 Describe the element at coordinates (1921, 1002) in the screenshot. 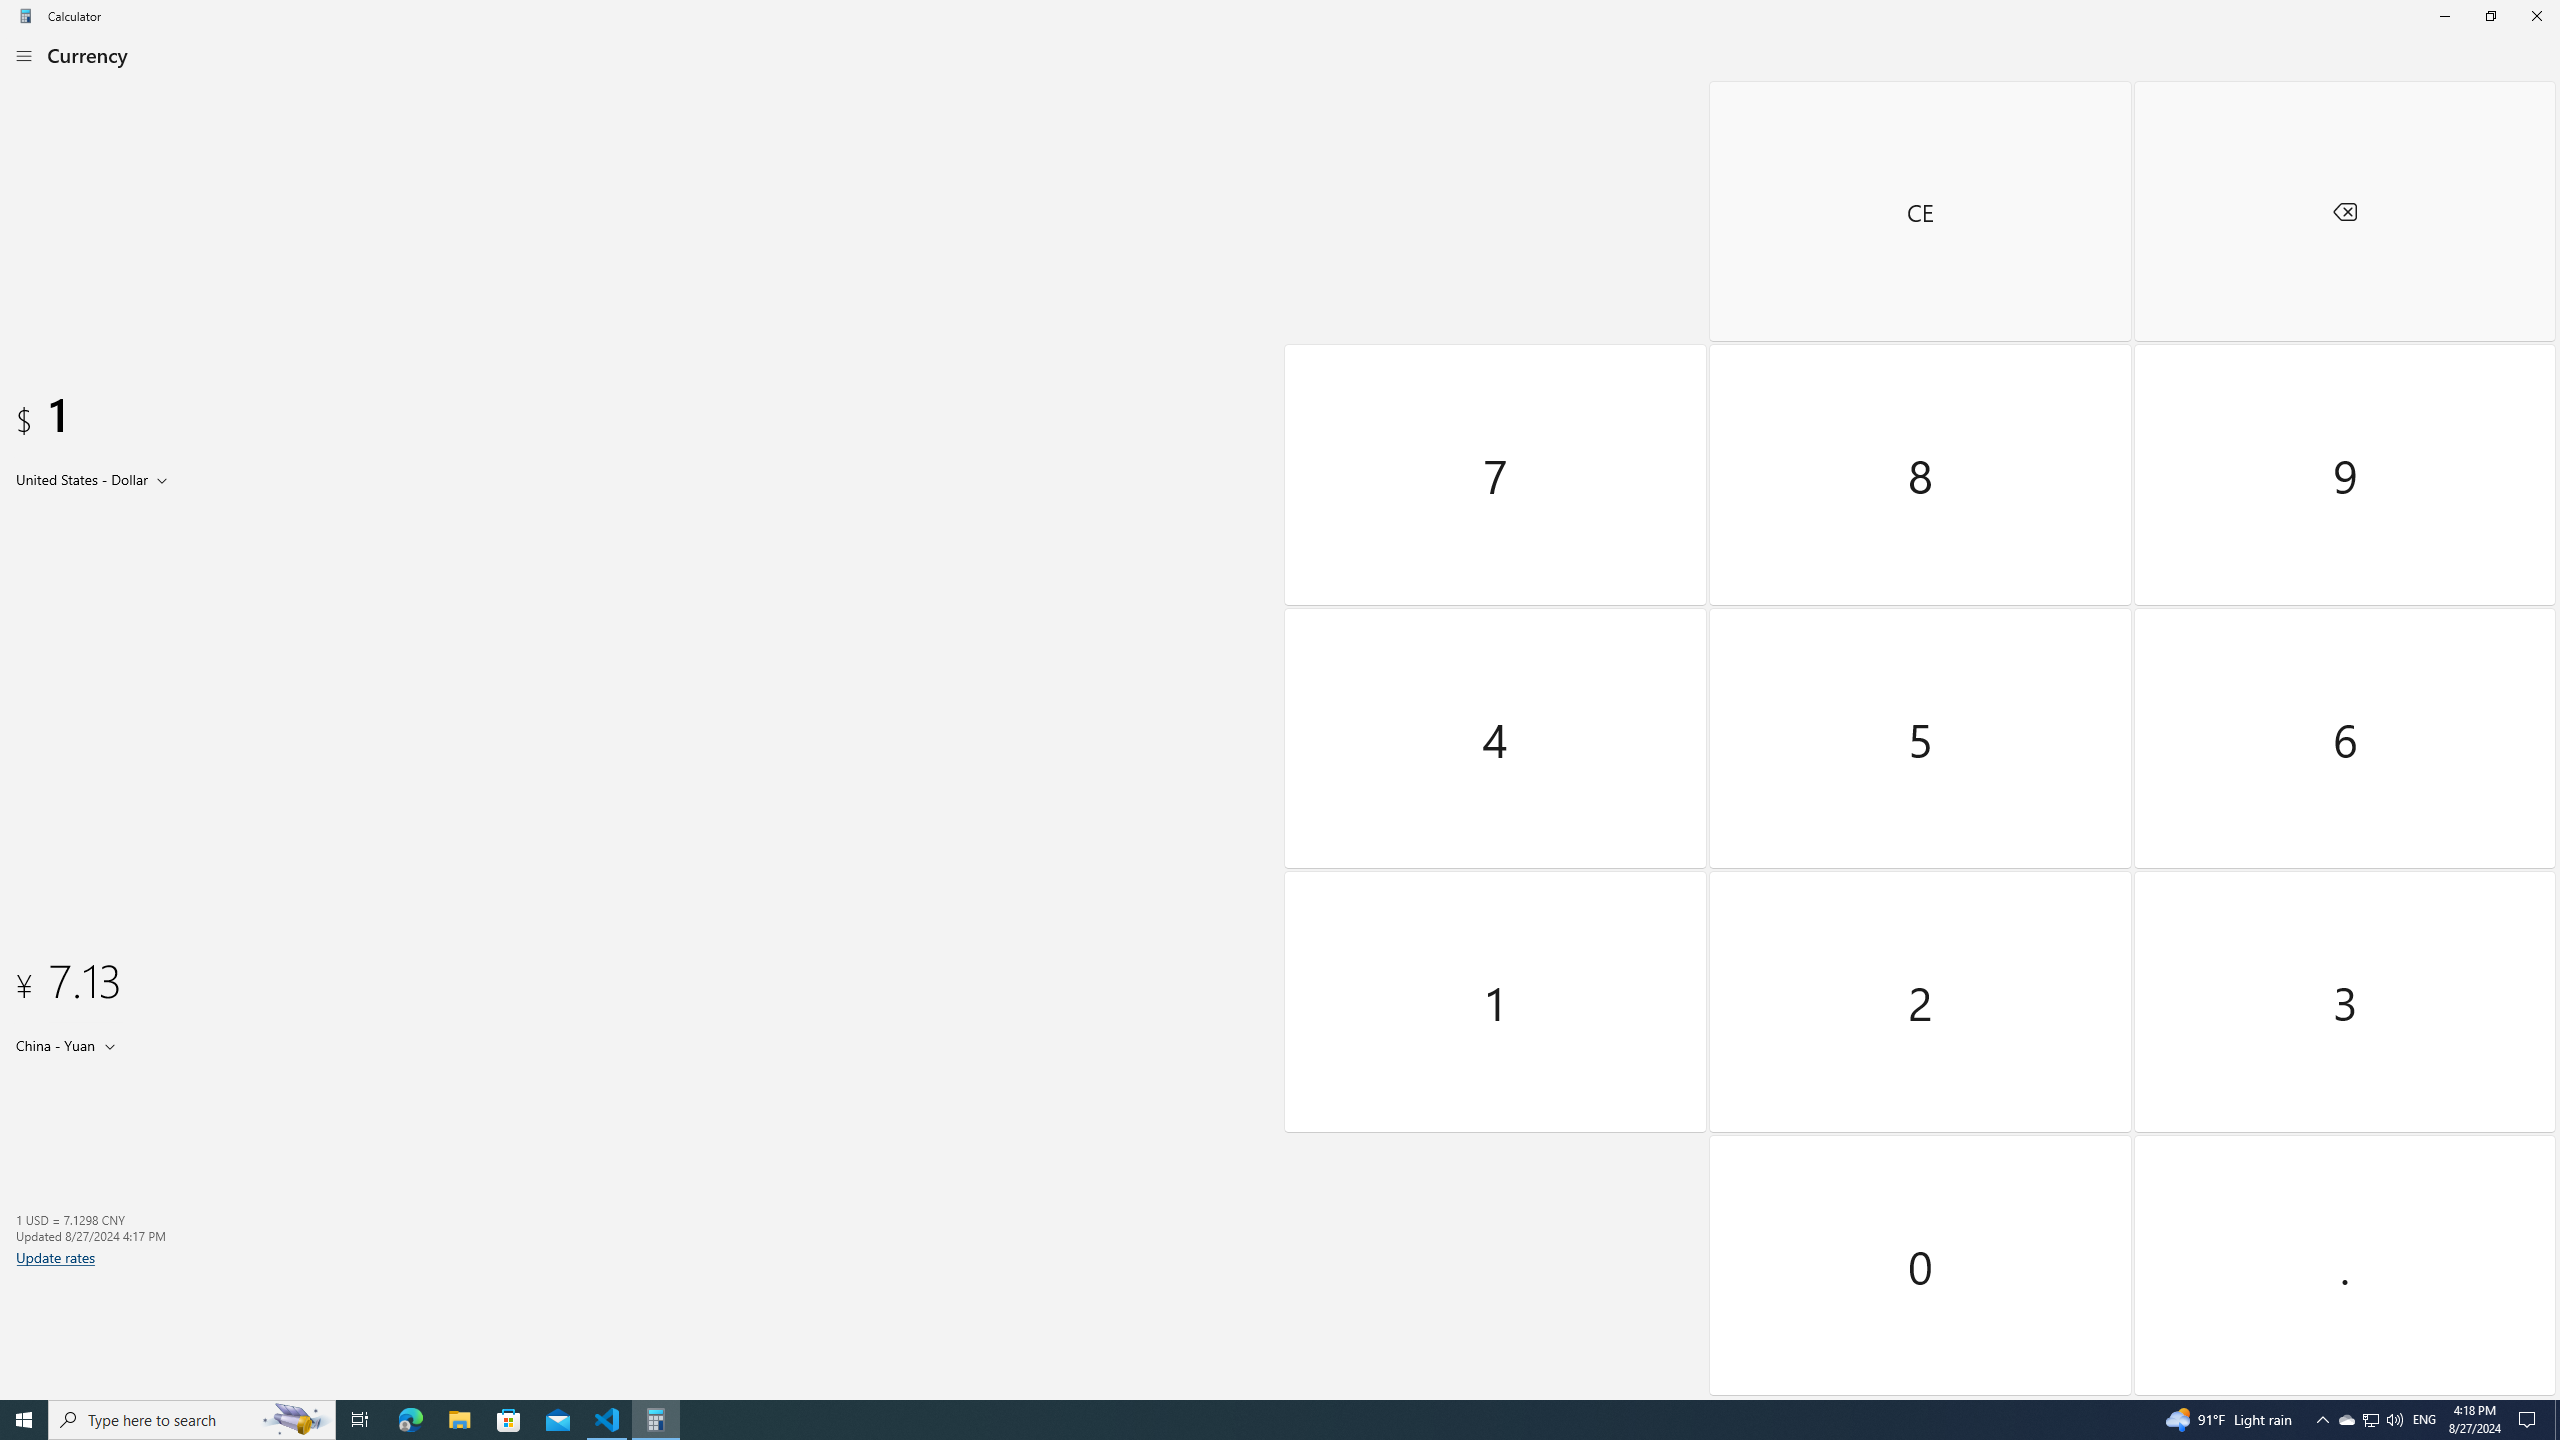

I see `Two` at that location.